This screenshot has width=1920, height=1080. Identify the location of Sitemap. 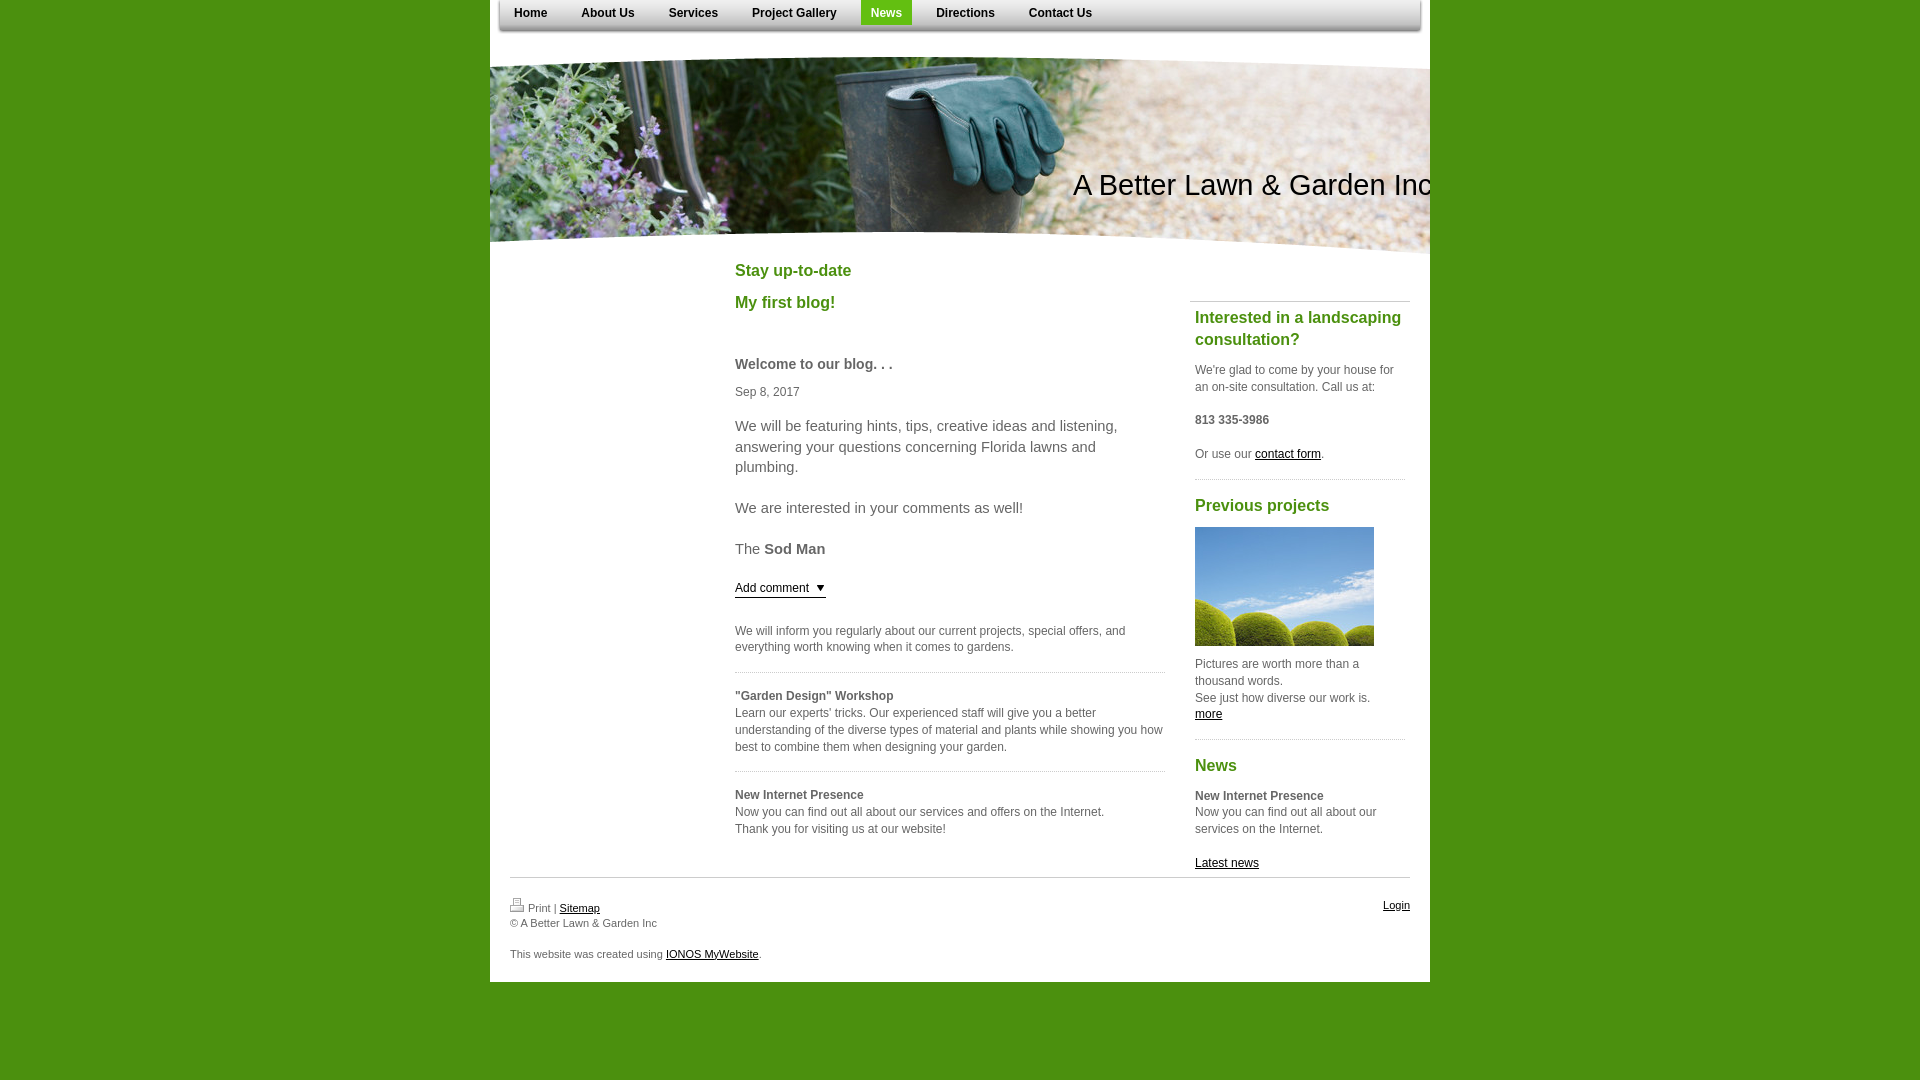
(580, 907).